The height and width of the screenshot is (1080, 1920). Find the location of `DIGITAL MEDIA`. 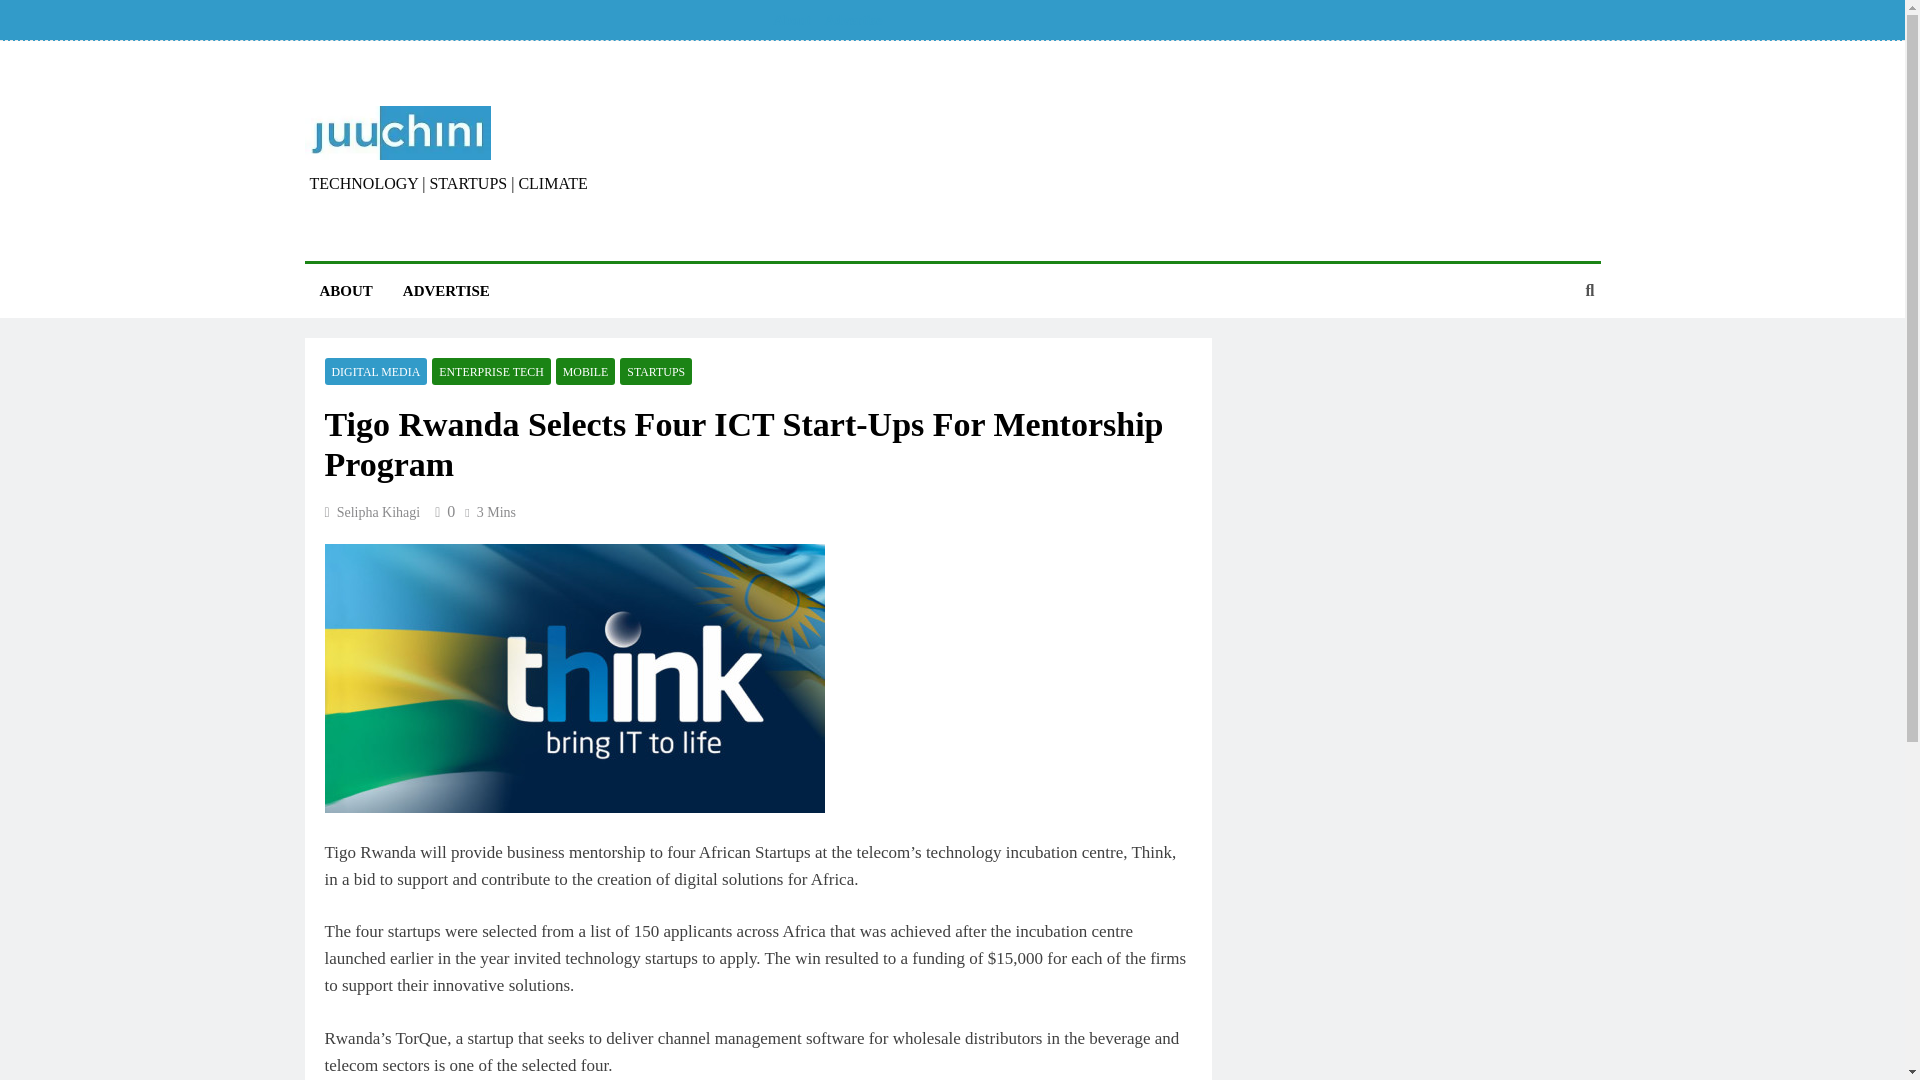

DIGITAL MEDIA is located at coordinates (375, 370).